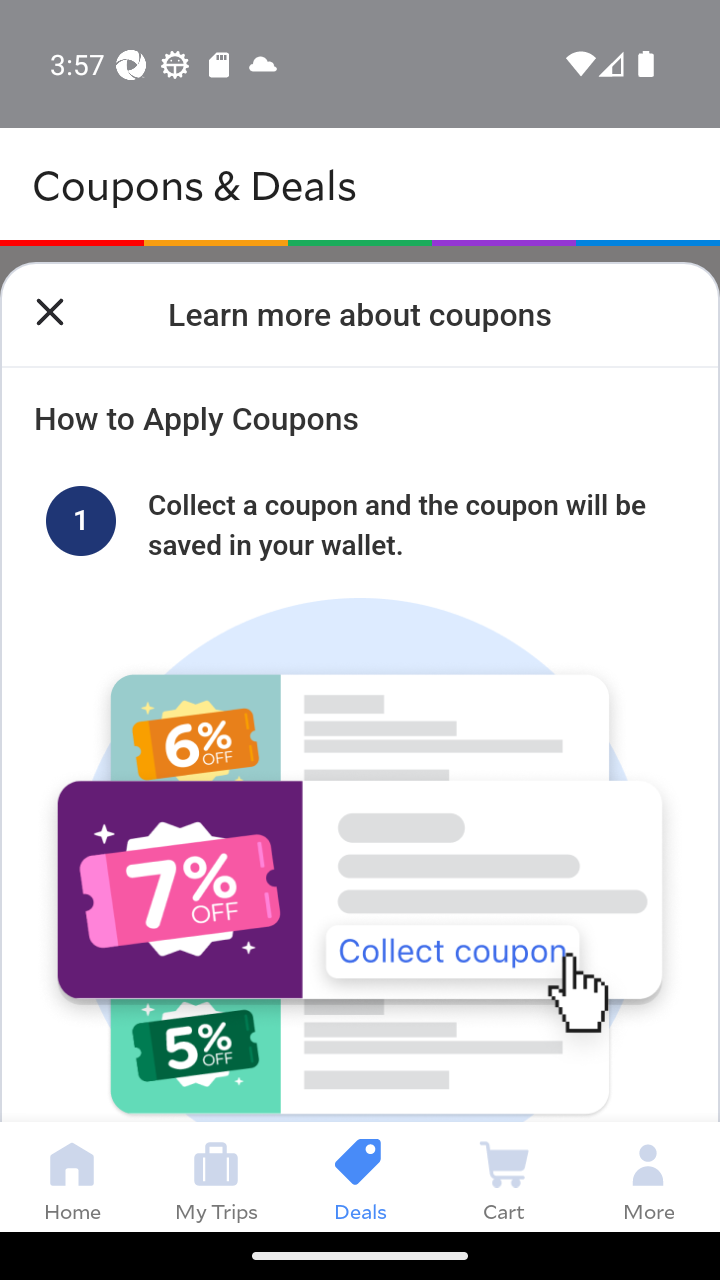 The width and height of the screenshot is (720, 1280). I want to click on More, so click(648, 1176).